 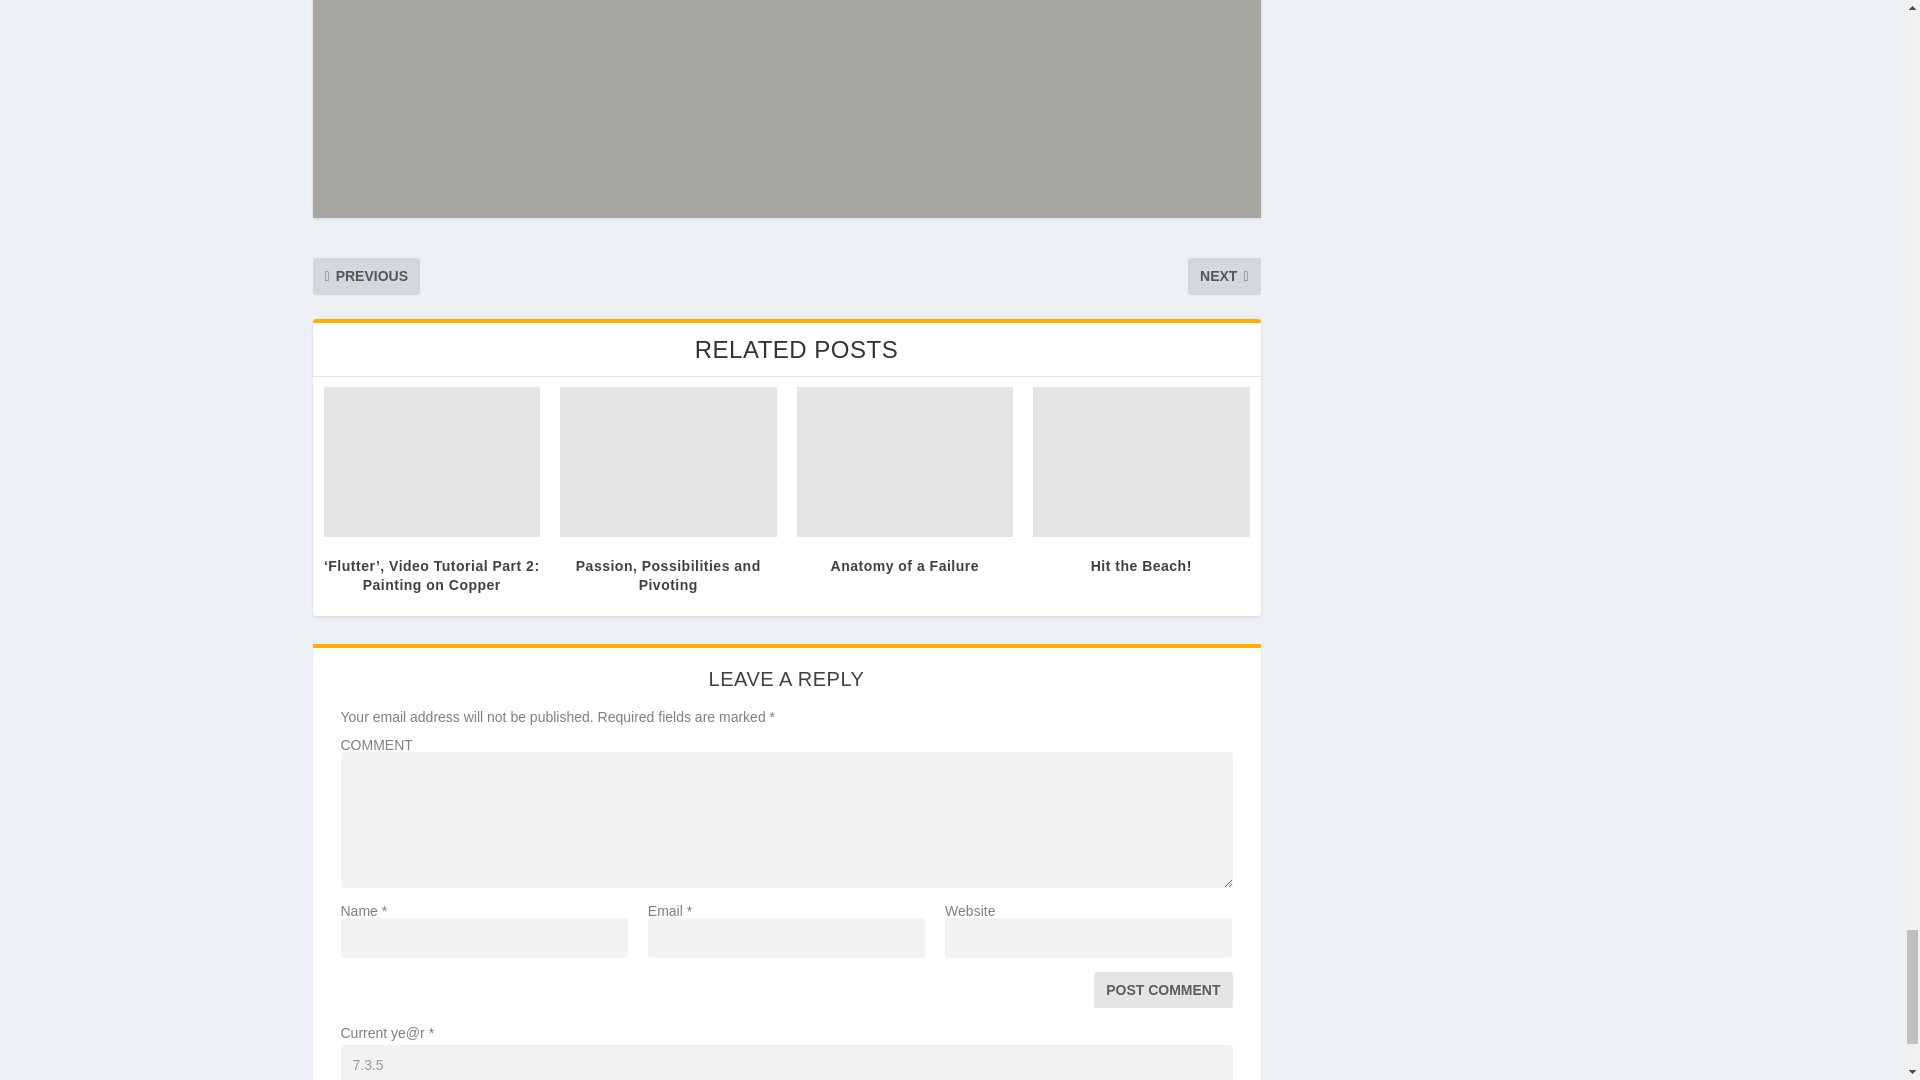 What do you see at coordinates (668, 461) in the screenshot?
I see `Passion, Possibilities and Pivoting` at bounding box center [668, 461].